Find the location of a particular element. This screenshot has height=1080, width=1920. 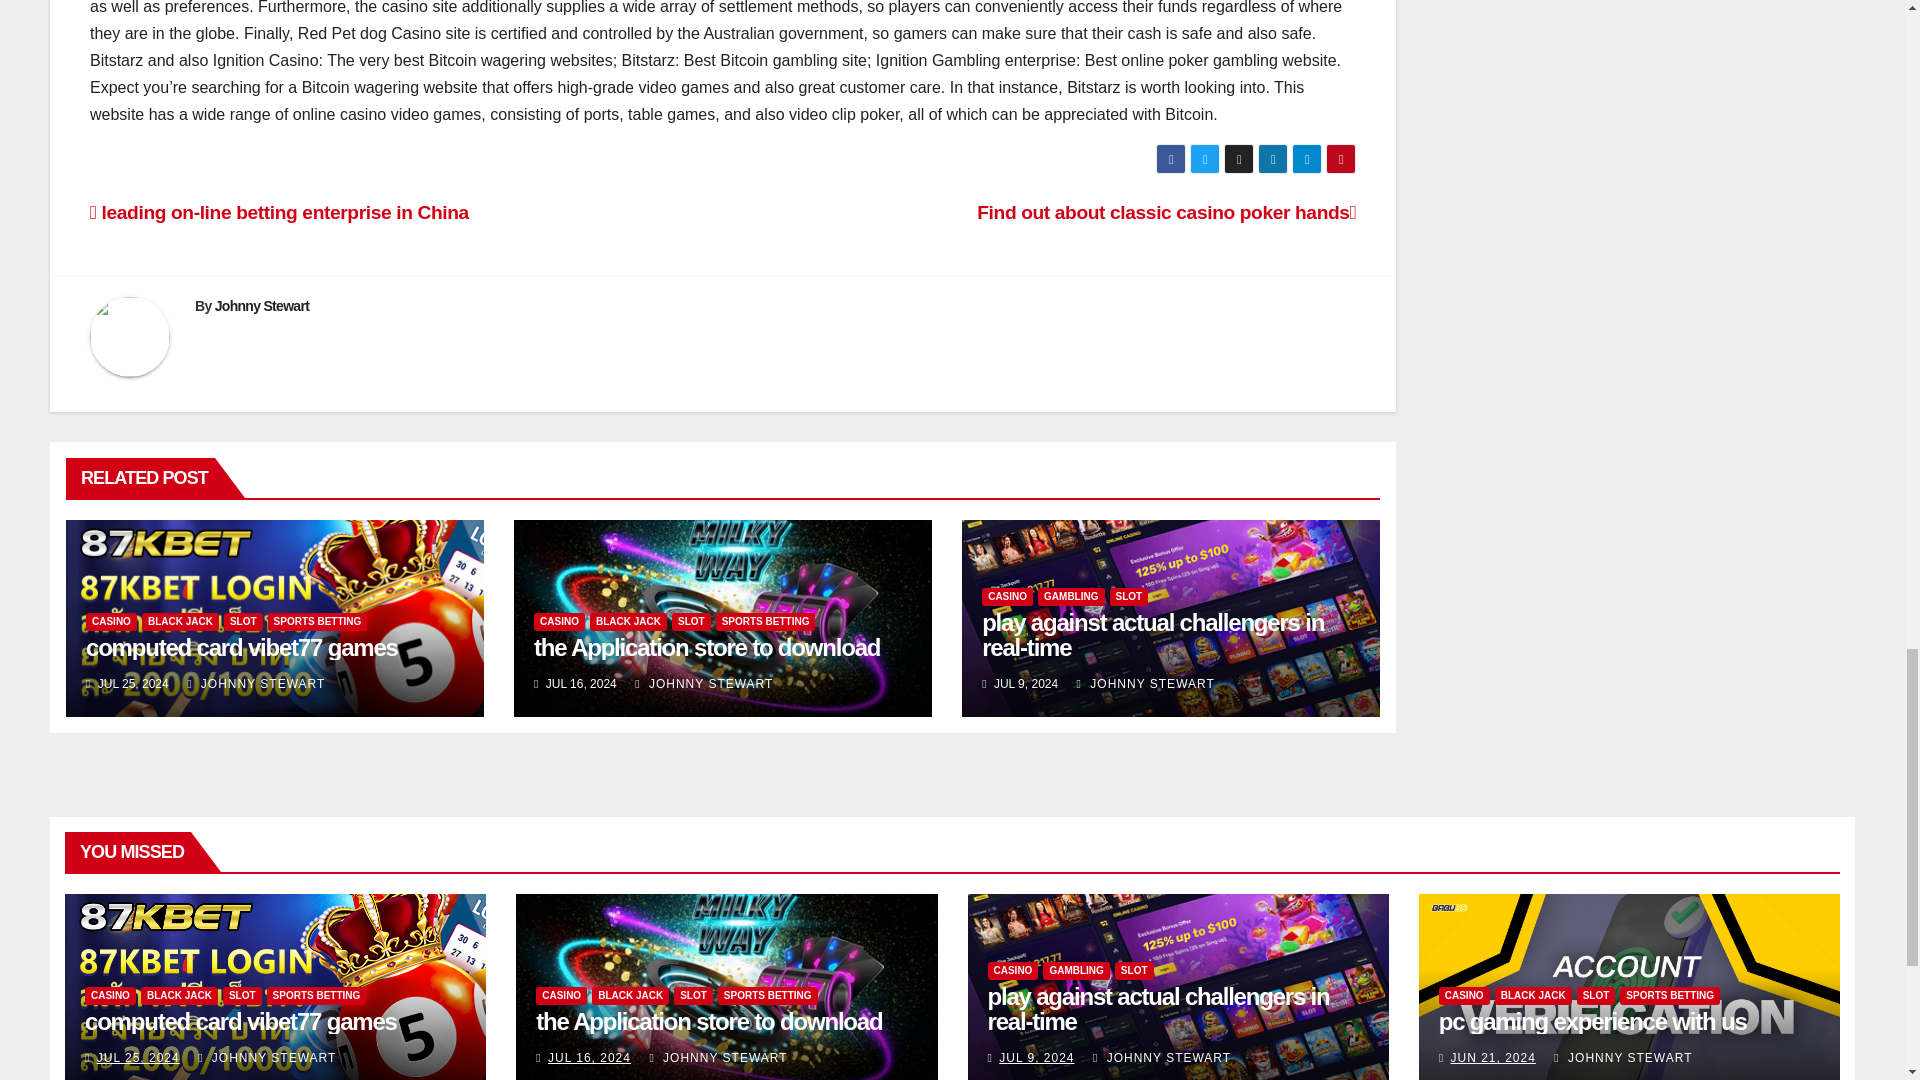

Permalink to: the Application store to download is located at coordinates (708, 1020).